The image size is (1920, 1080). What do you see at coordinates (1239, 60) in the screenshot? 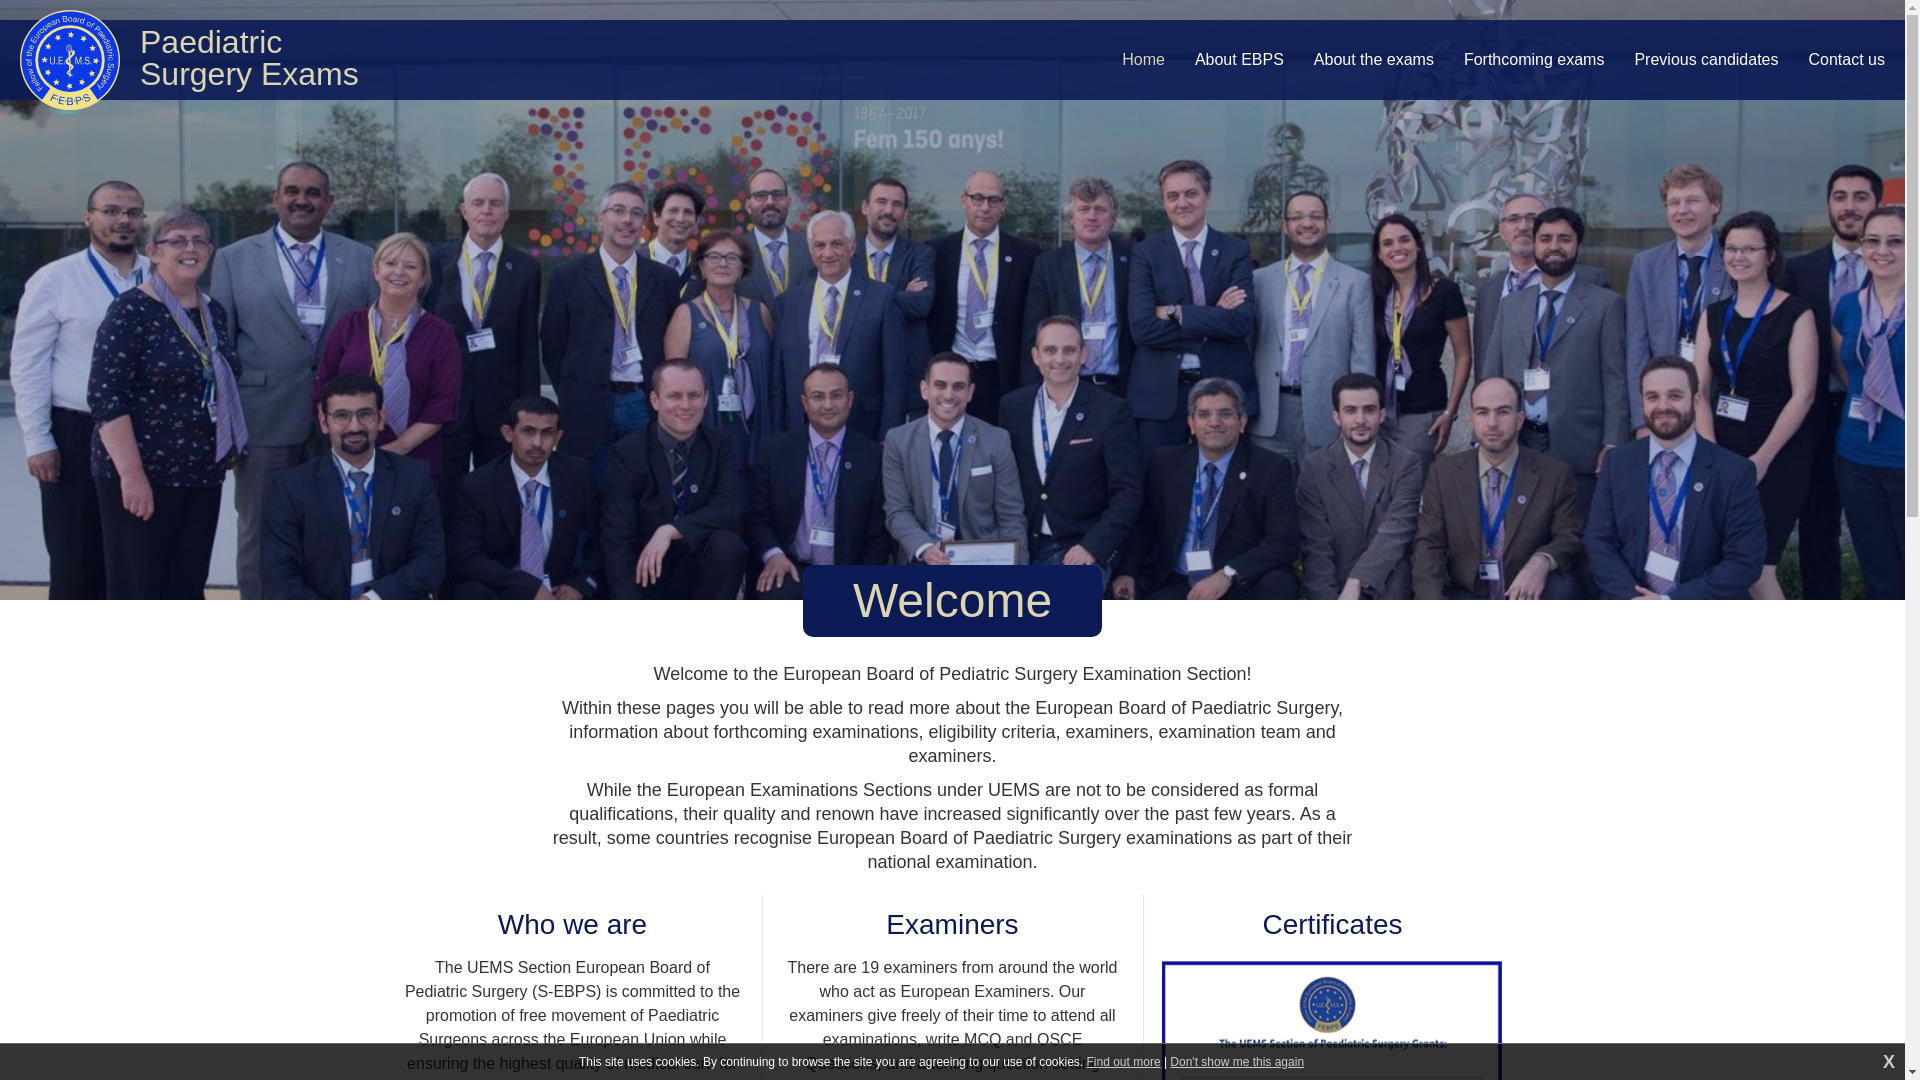
I see `About EBPS` at bounding box center [1239, 60].